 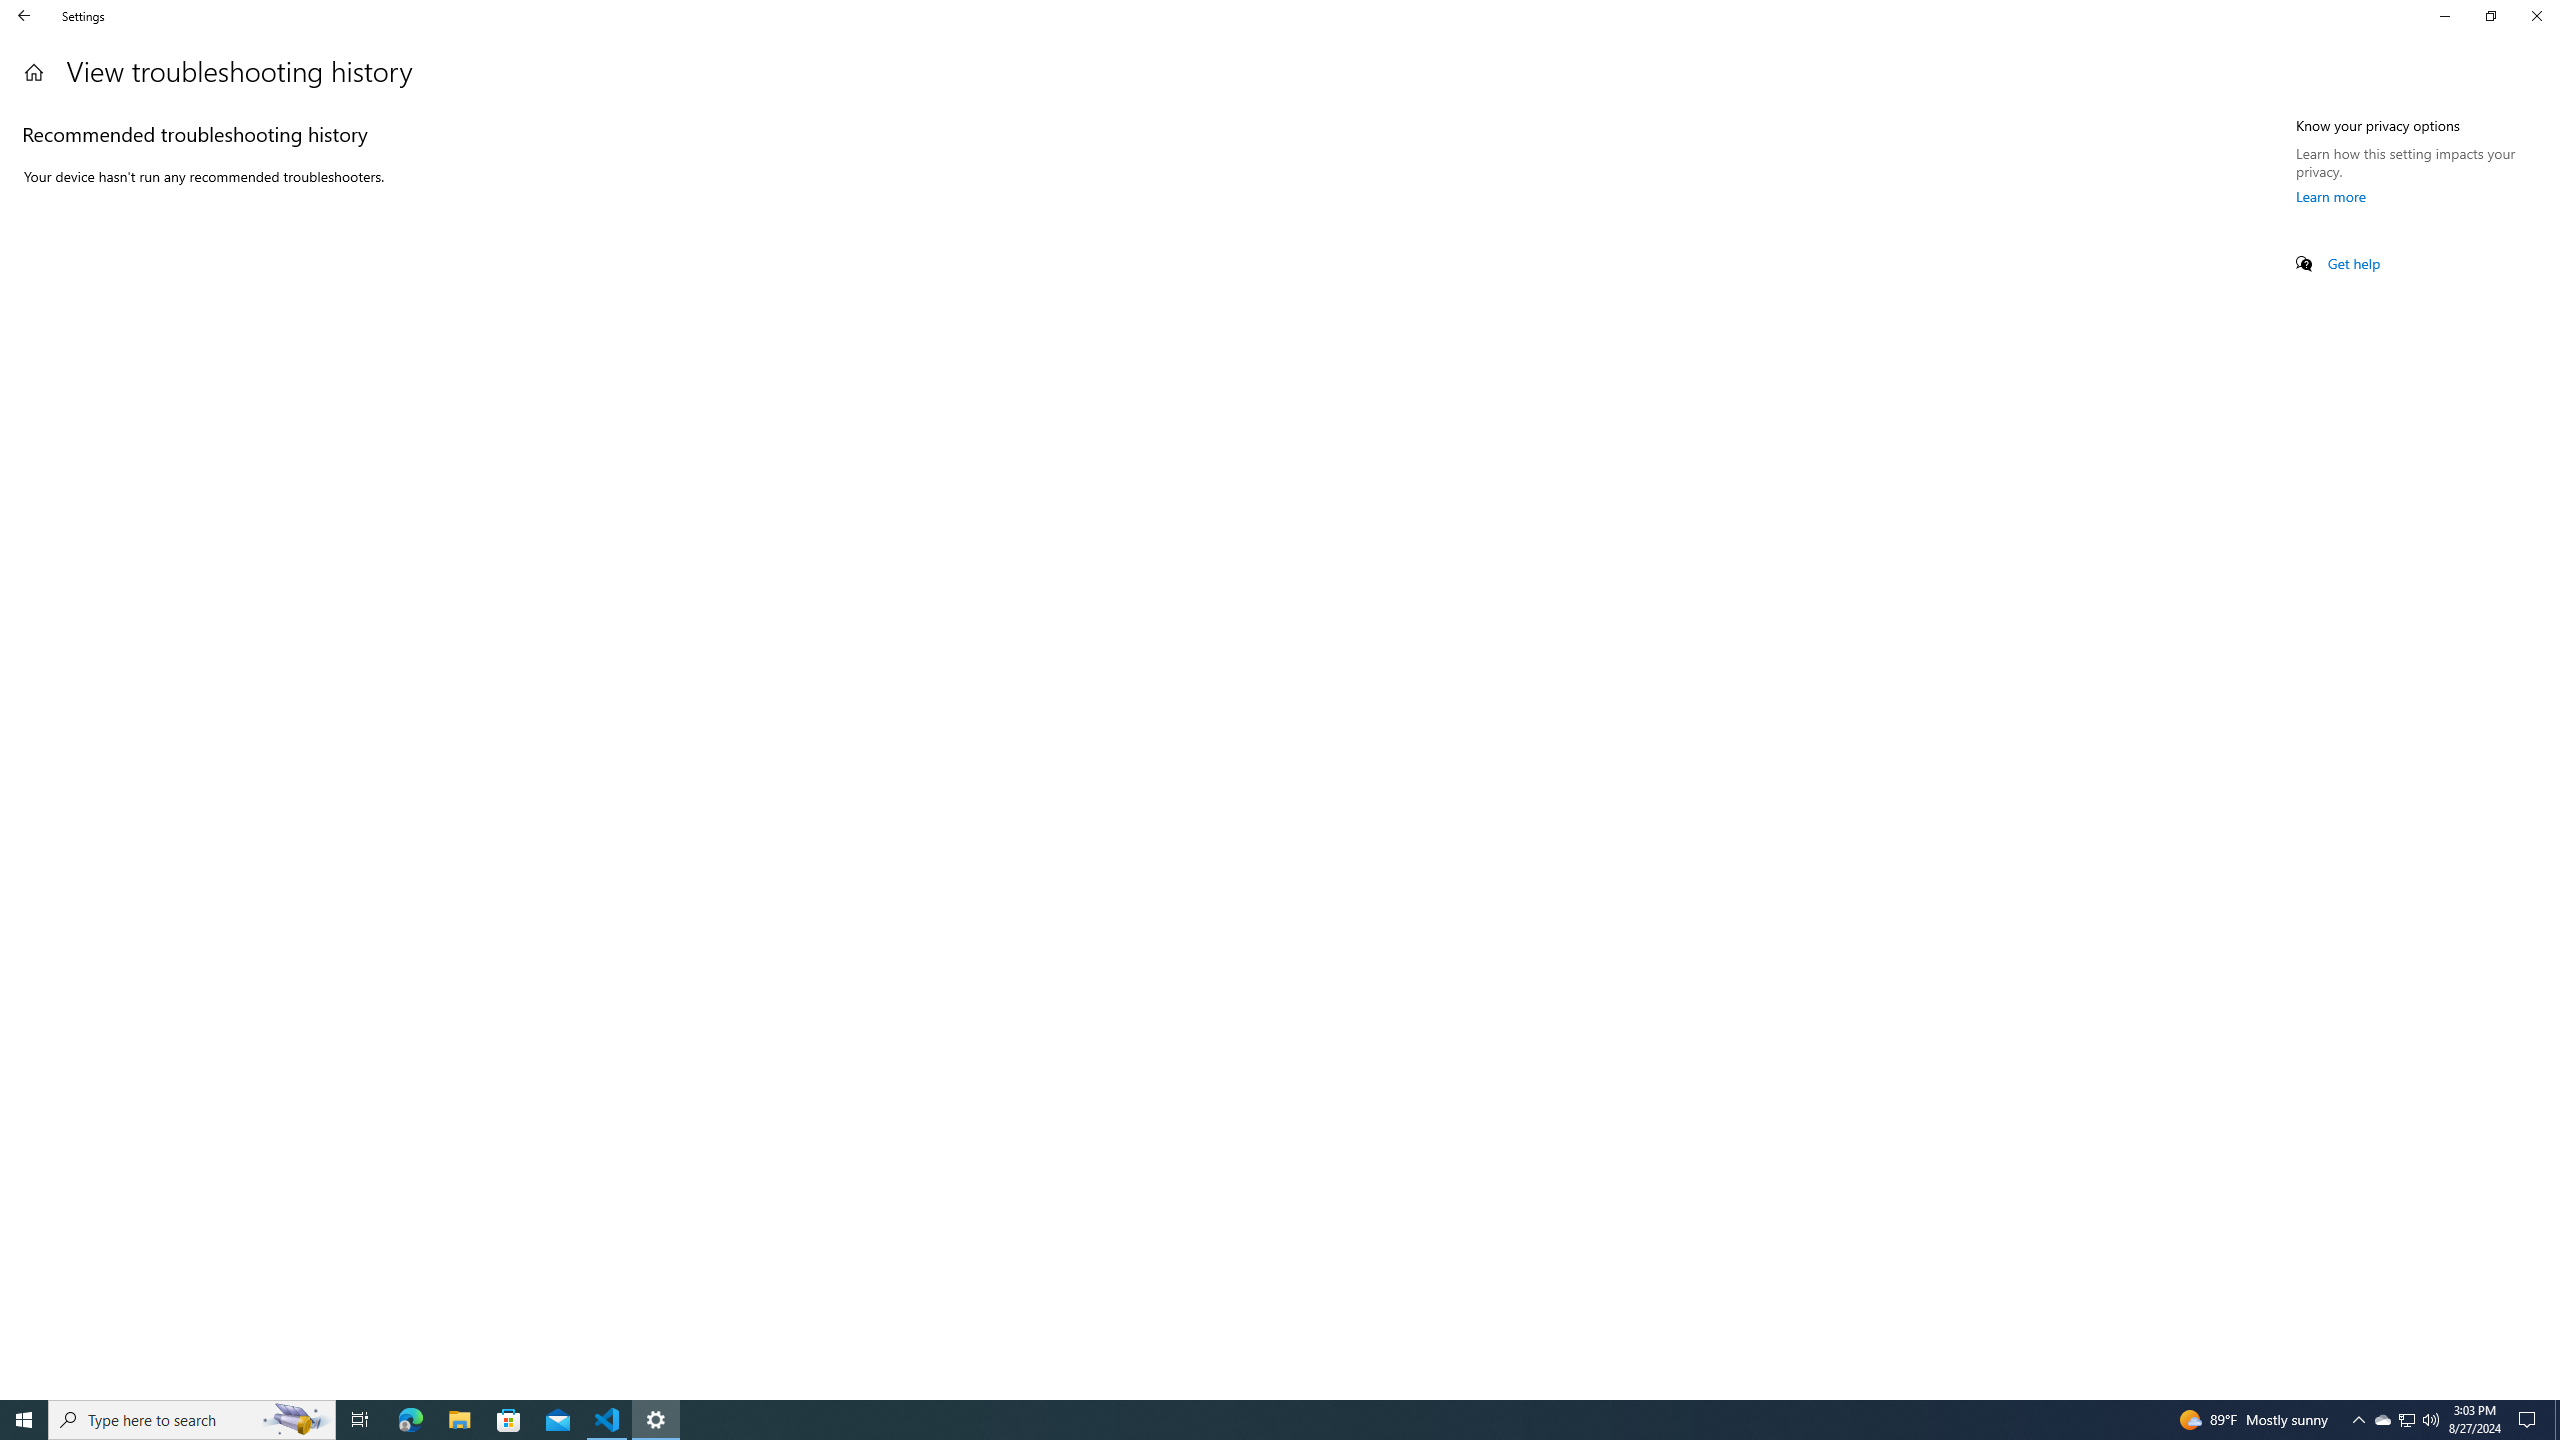 I want to click on Minimize Settings, so click(x=2444, y=16).